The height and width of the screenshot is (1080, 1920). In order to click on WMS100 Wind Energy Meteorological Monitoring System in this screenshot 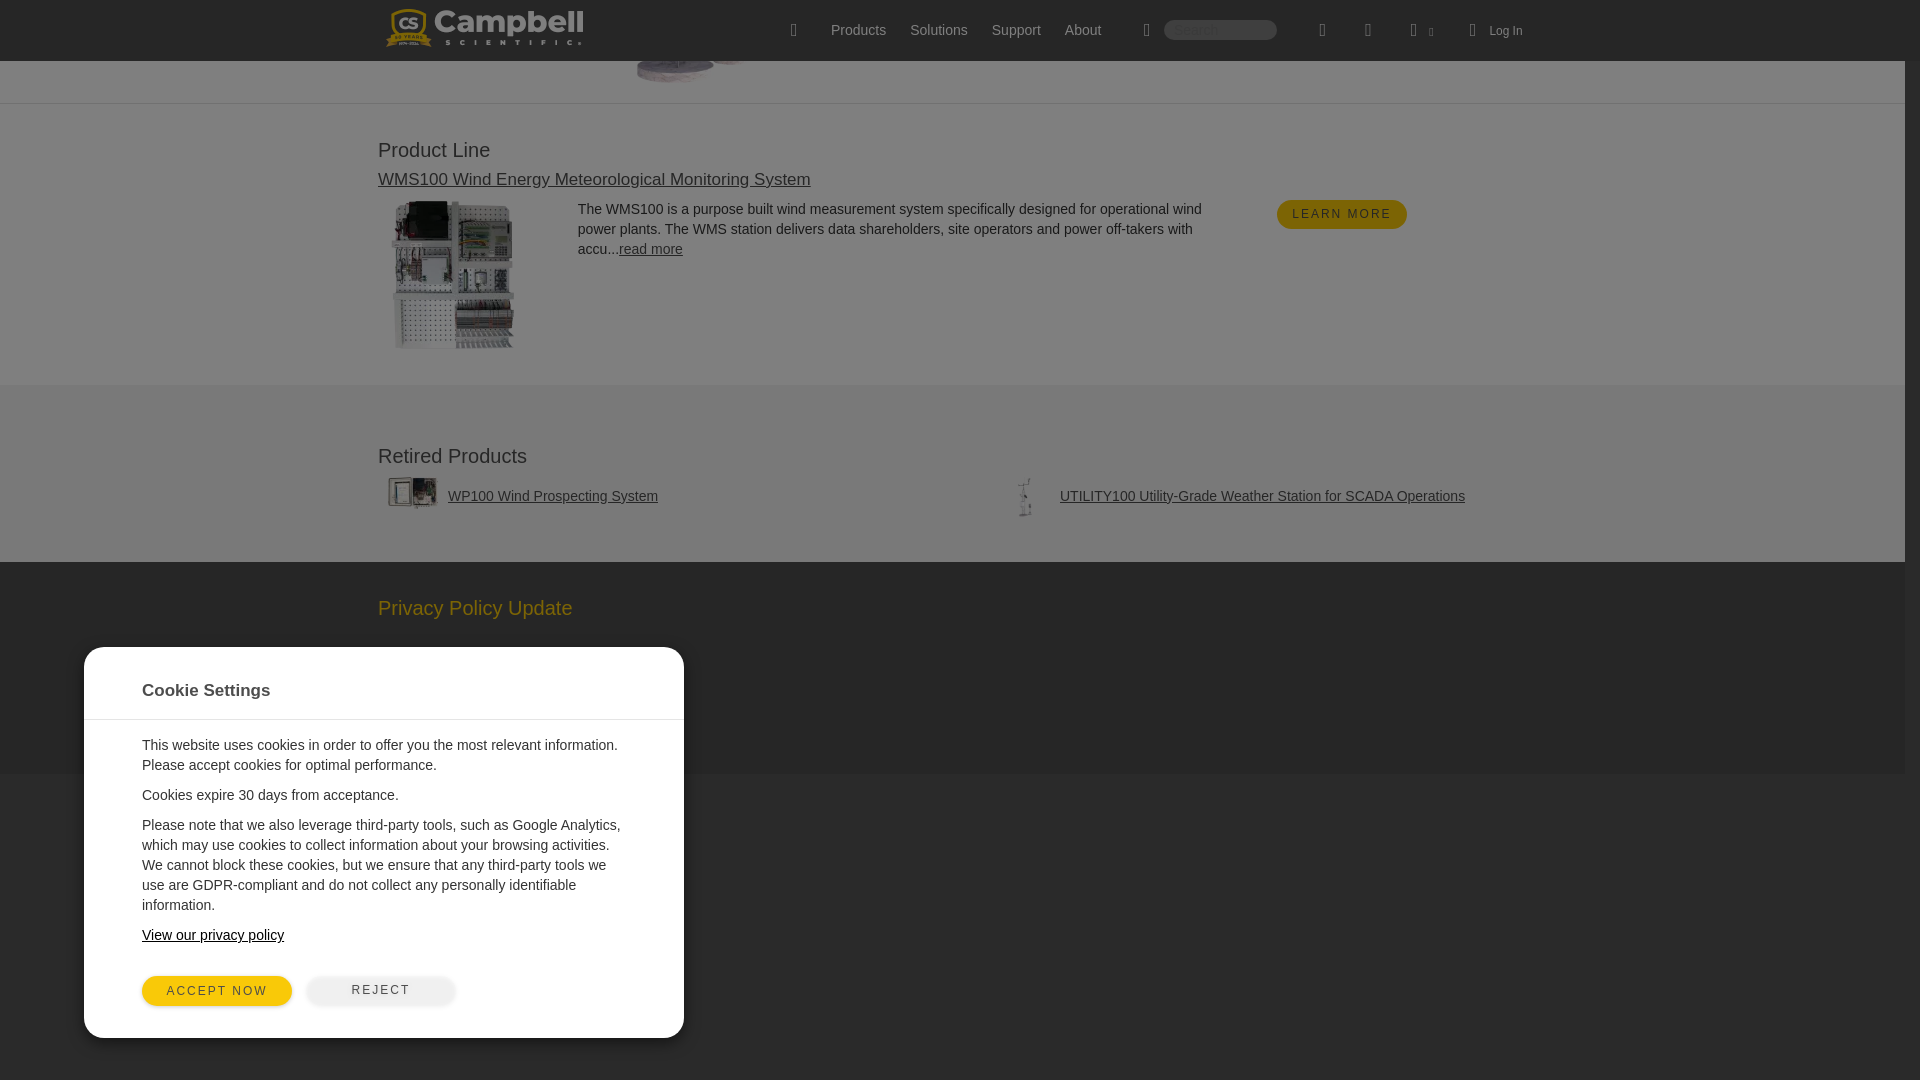, I will do `click(594, 179)`.